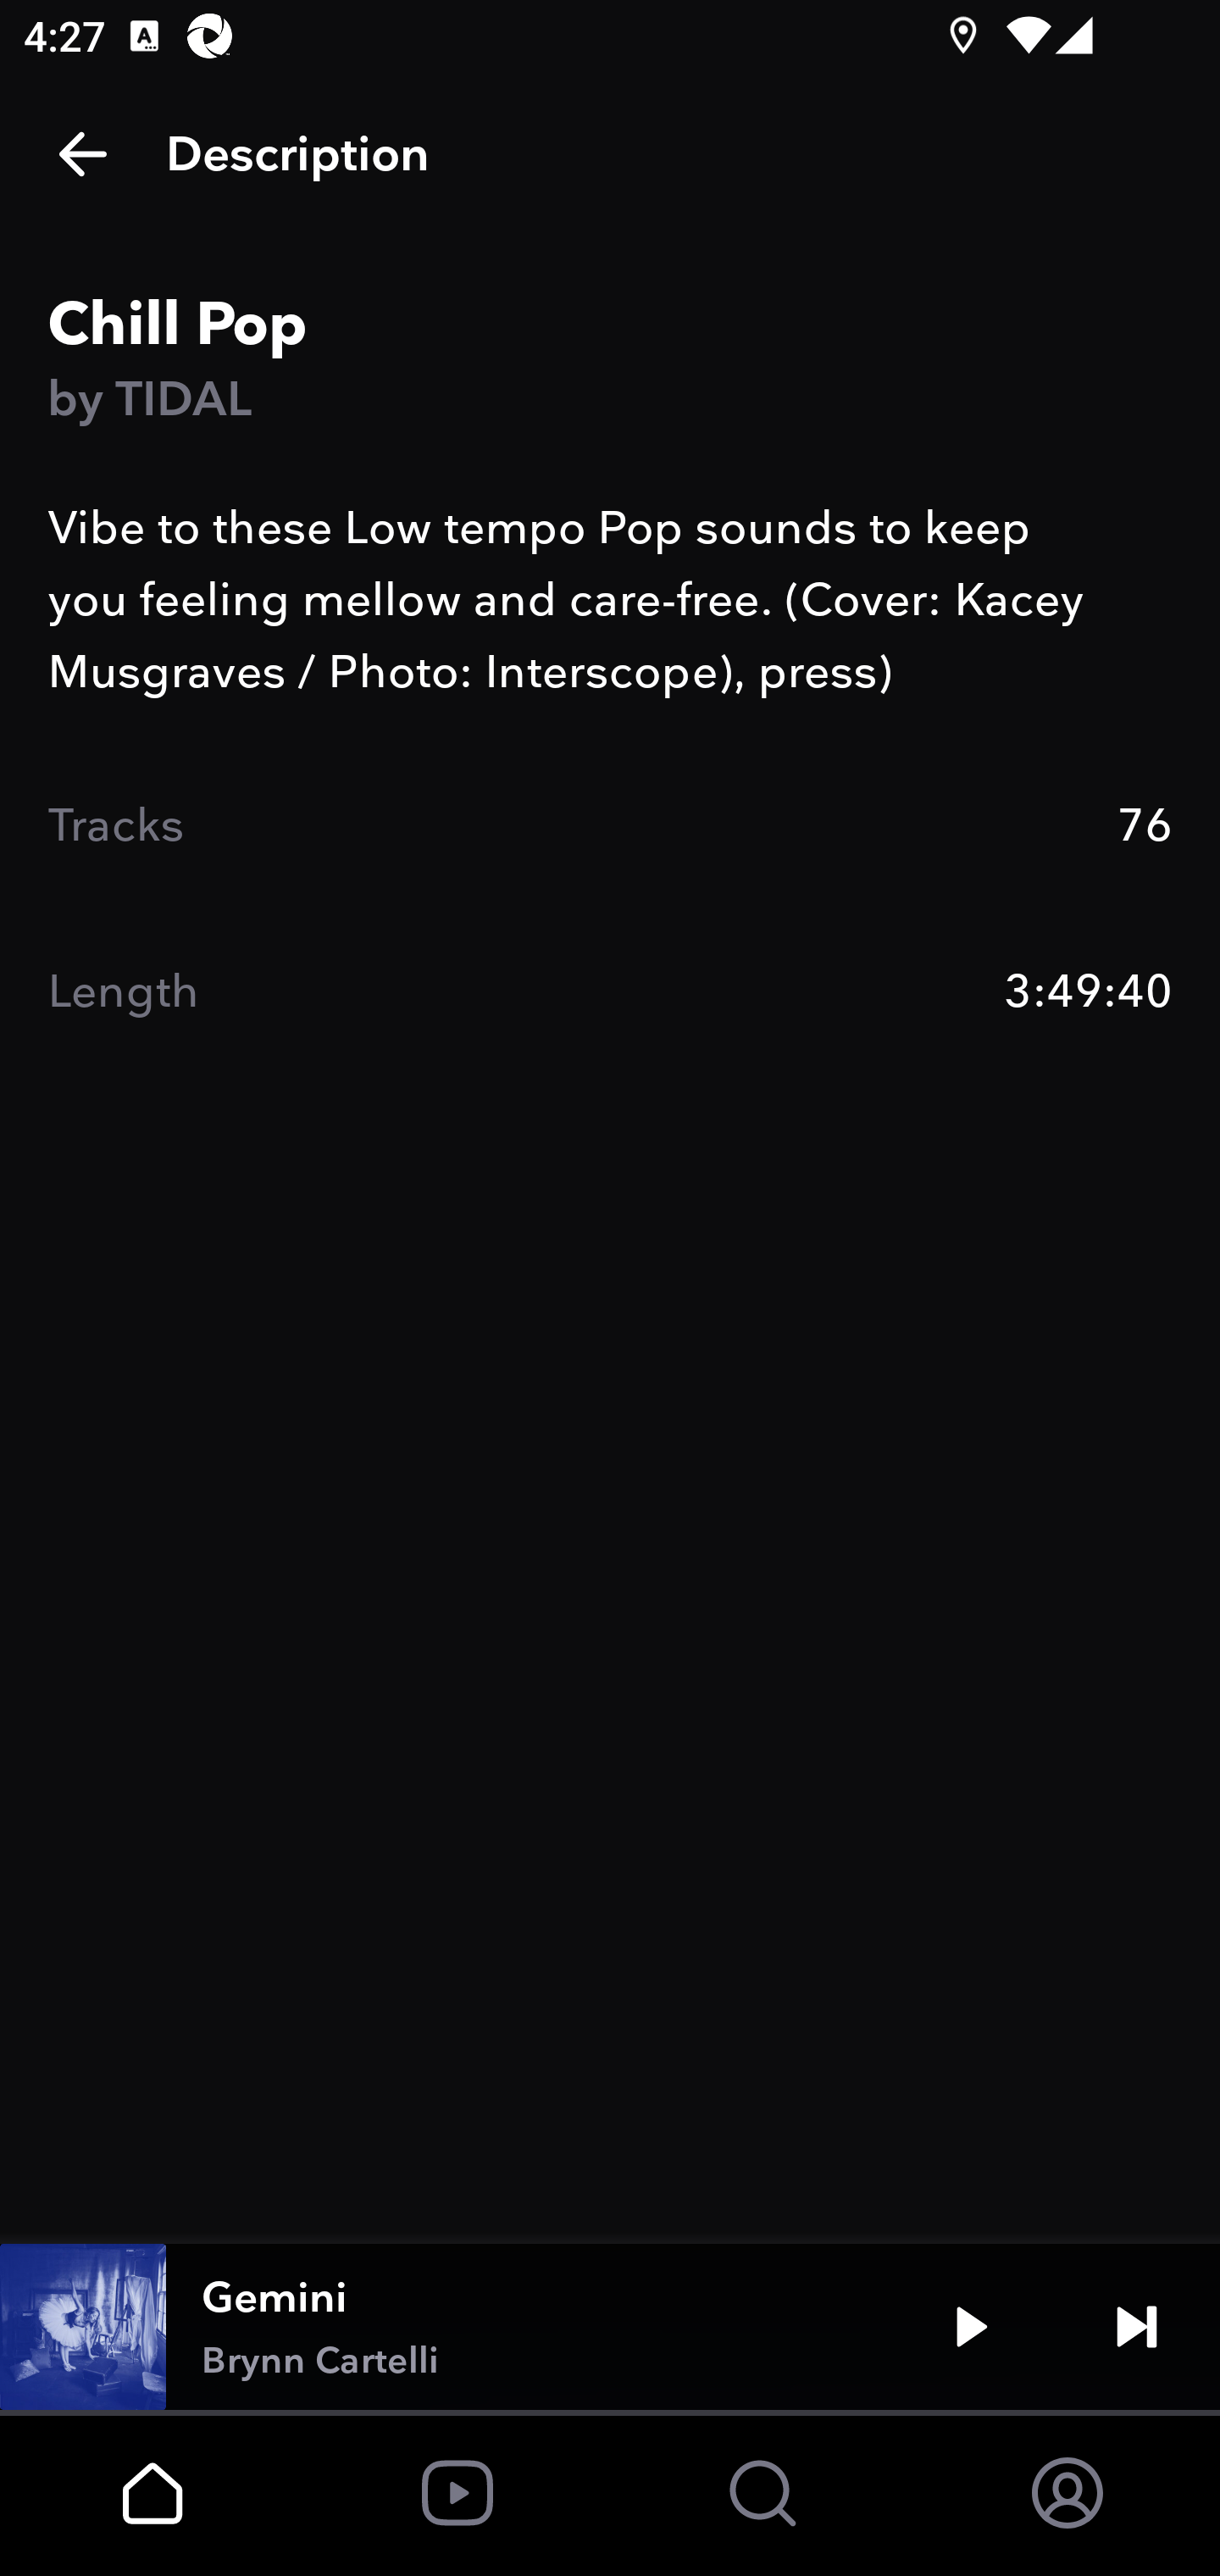  I want to click on Play, so click(971, 2327).